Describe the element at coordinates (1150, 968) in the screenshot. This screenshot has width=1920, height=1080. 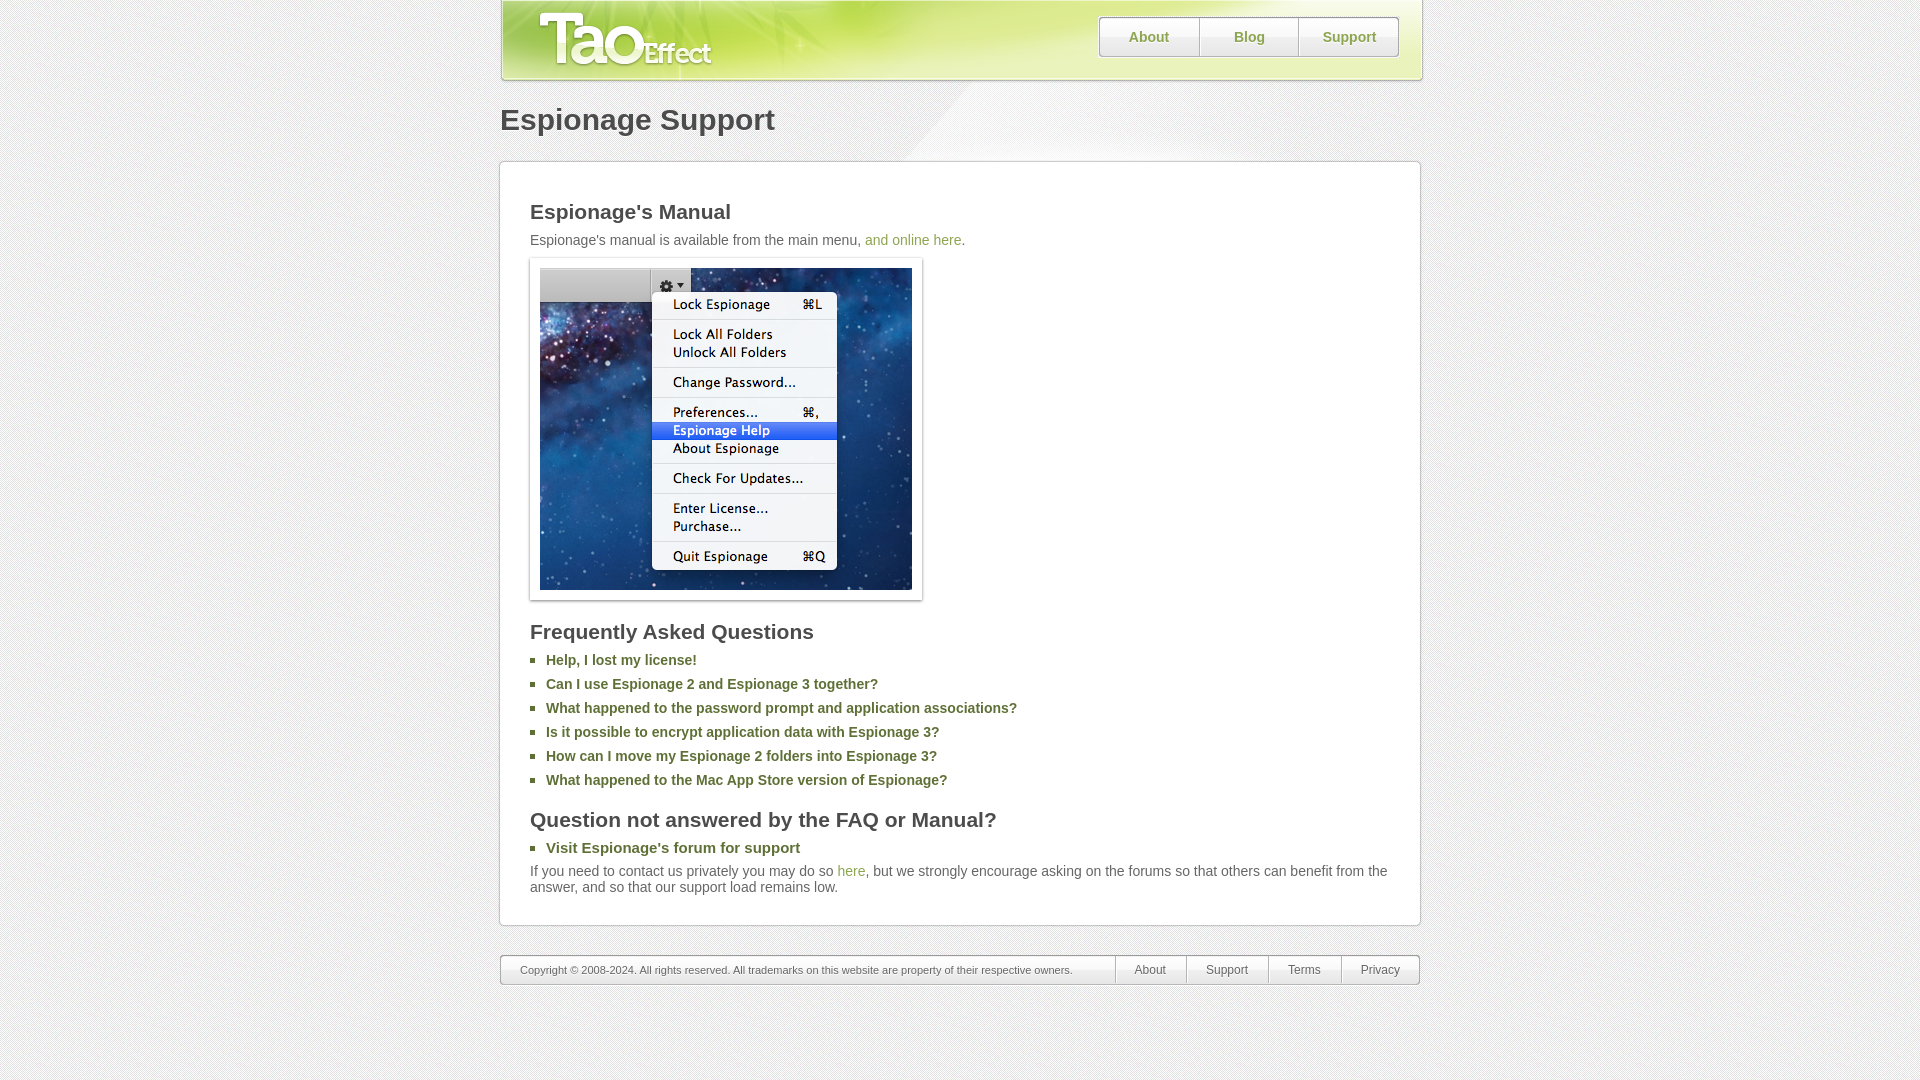
I see `About` at that location.